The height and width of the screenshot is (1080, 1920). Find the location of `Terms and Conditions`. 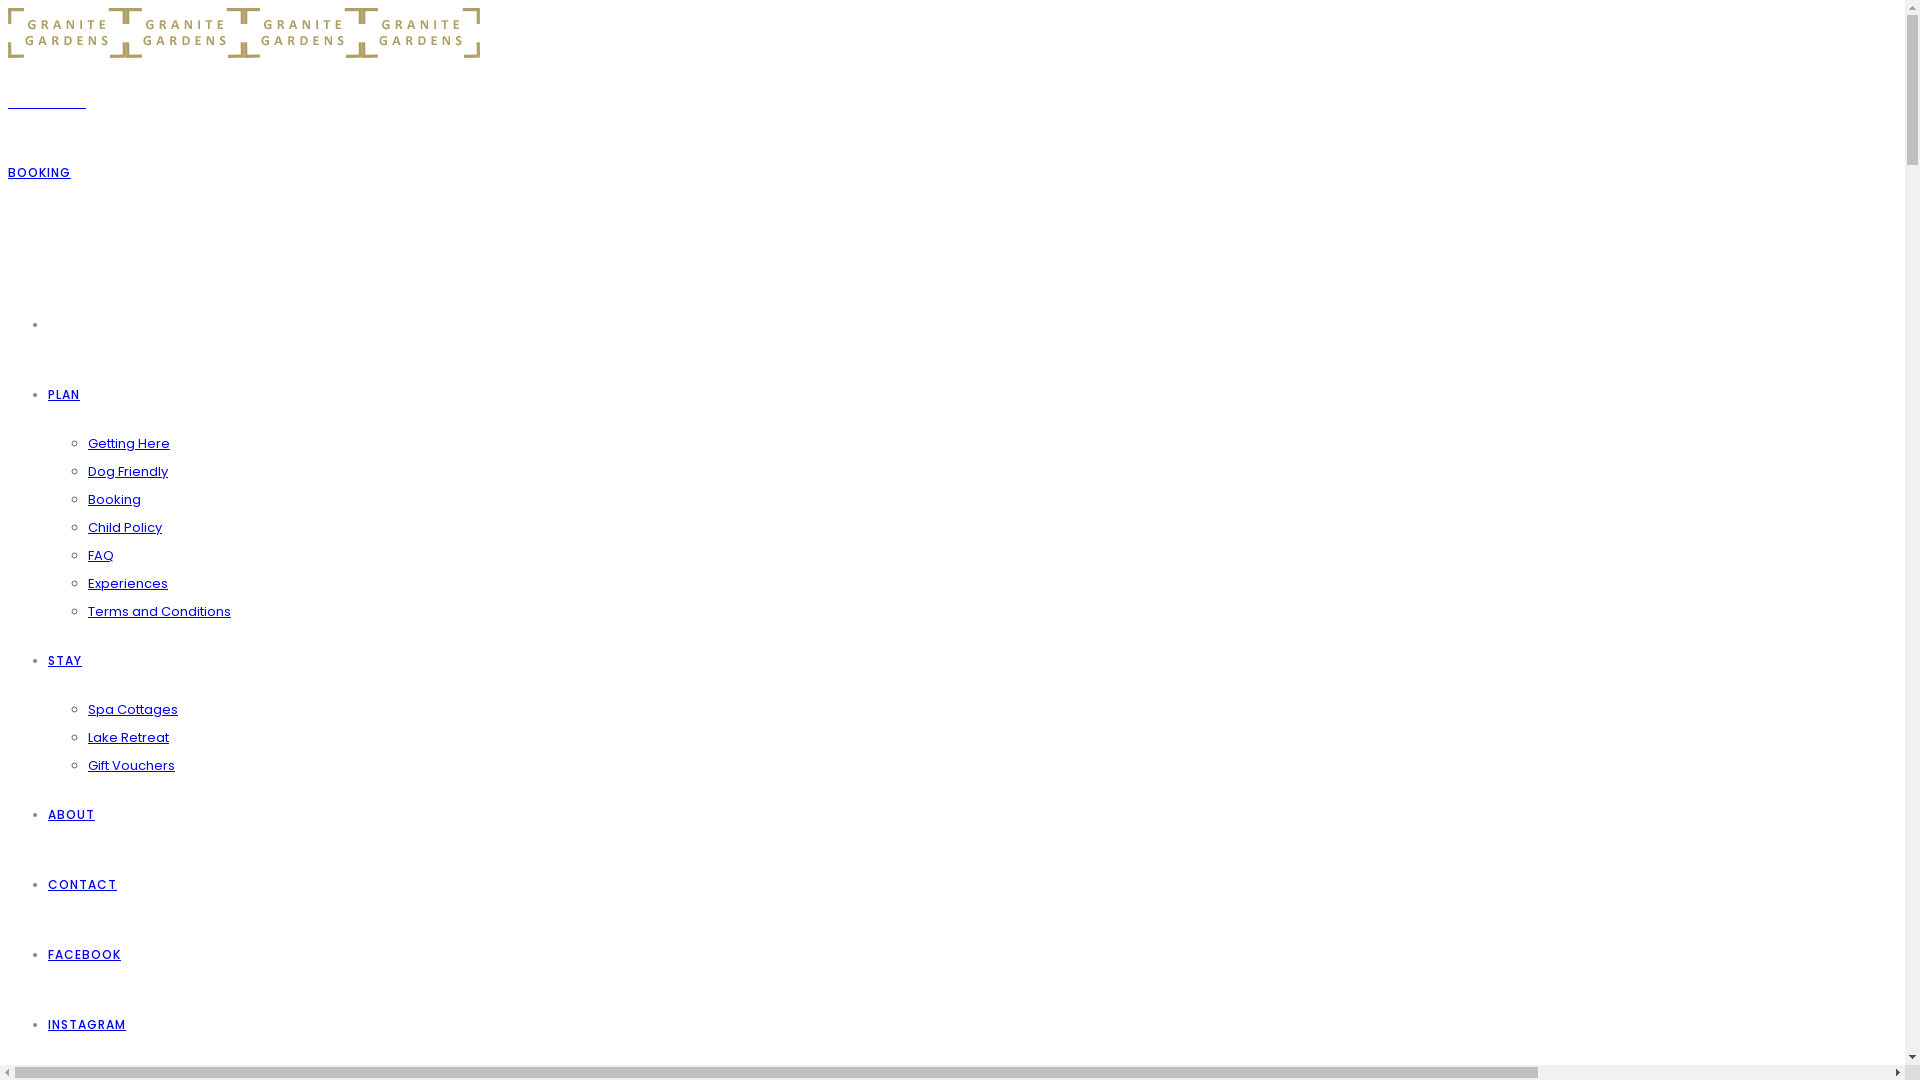

Terms and Conditions is located at coordinates (160, 612).